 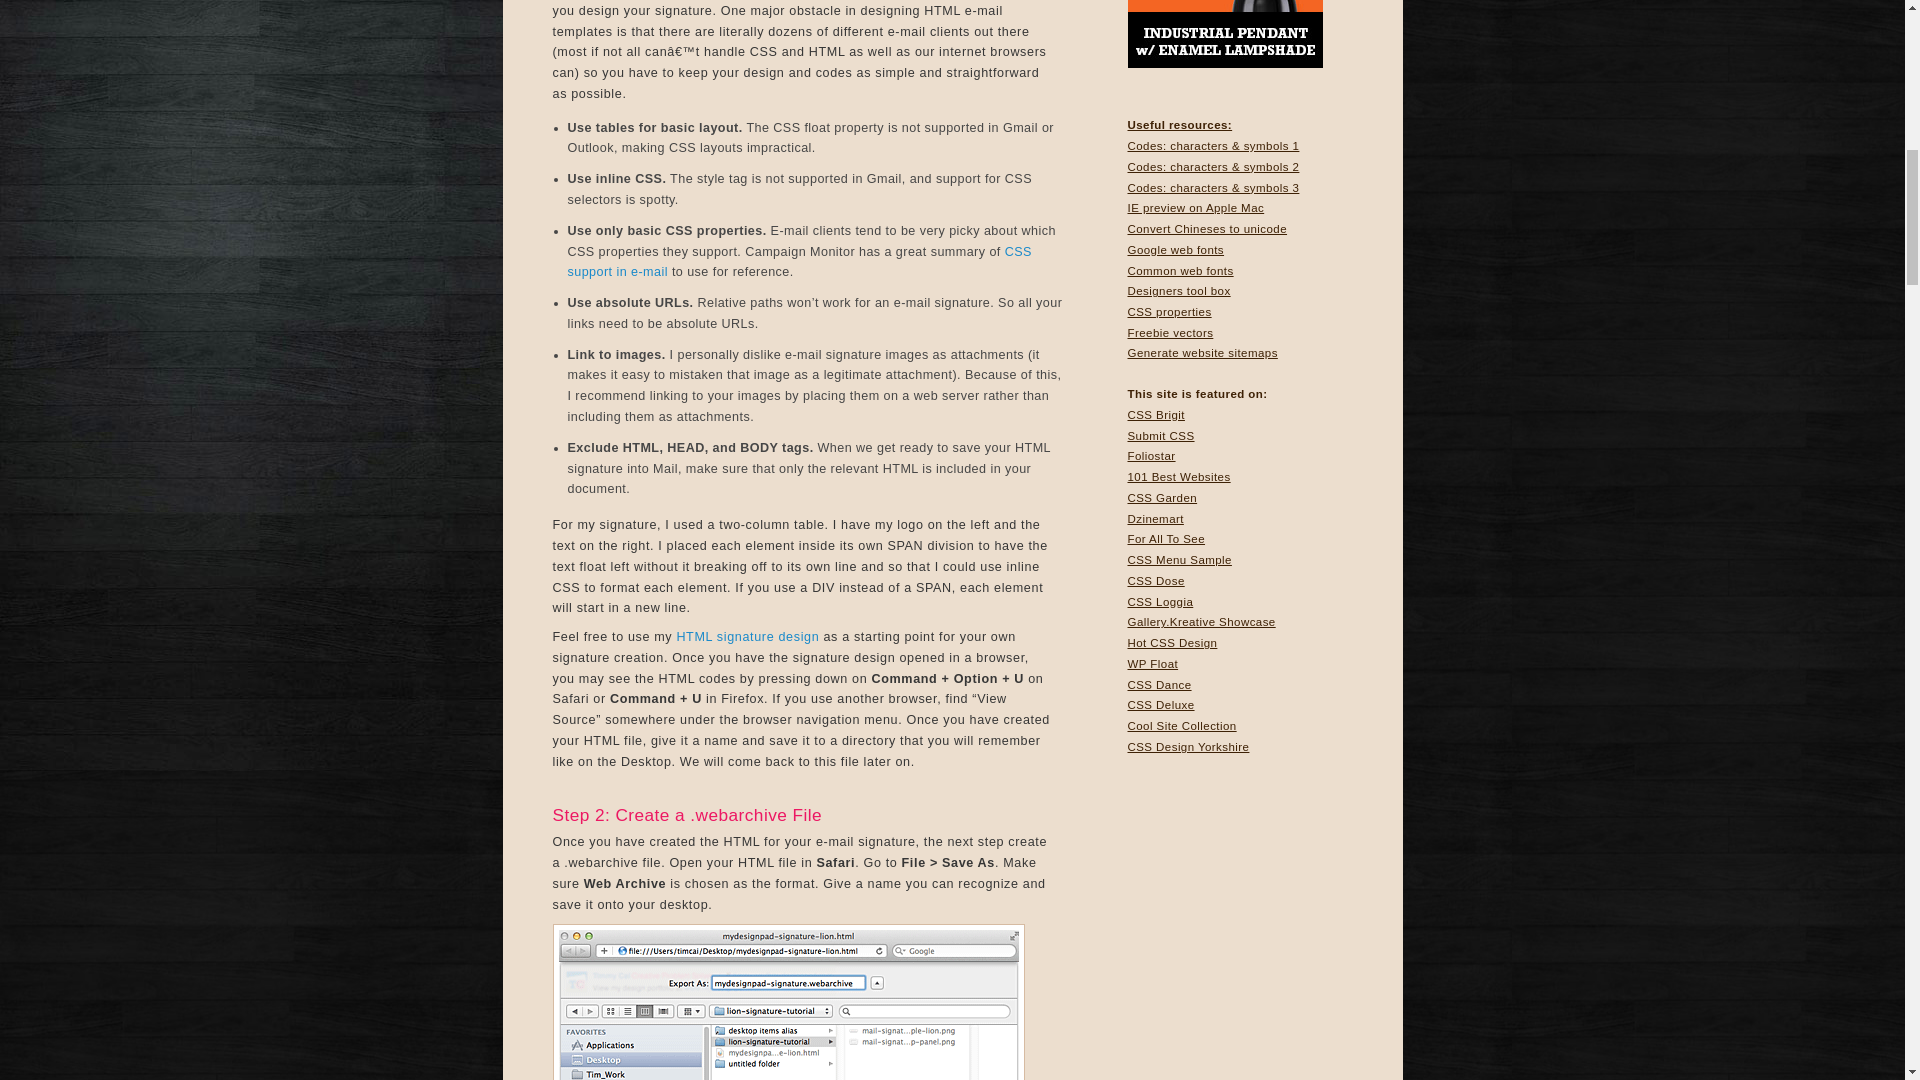 What do you see at coordinates (788, 1002) in the screenshot?
I see `saving-signature-in-safari` at bounding box center [788, 1002].